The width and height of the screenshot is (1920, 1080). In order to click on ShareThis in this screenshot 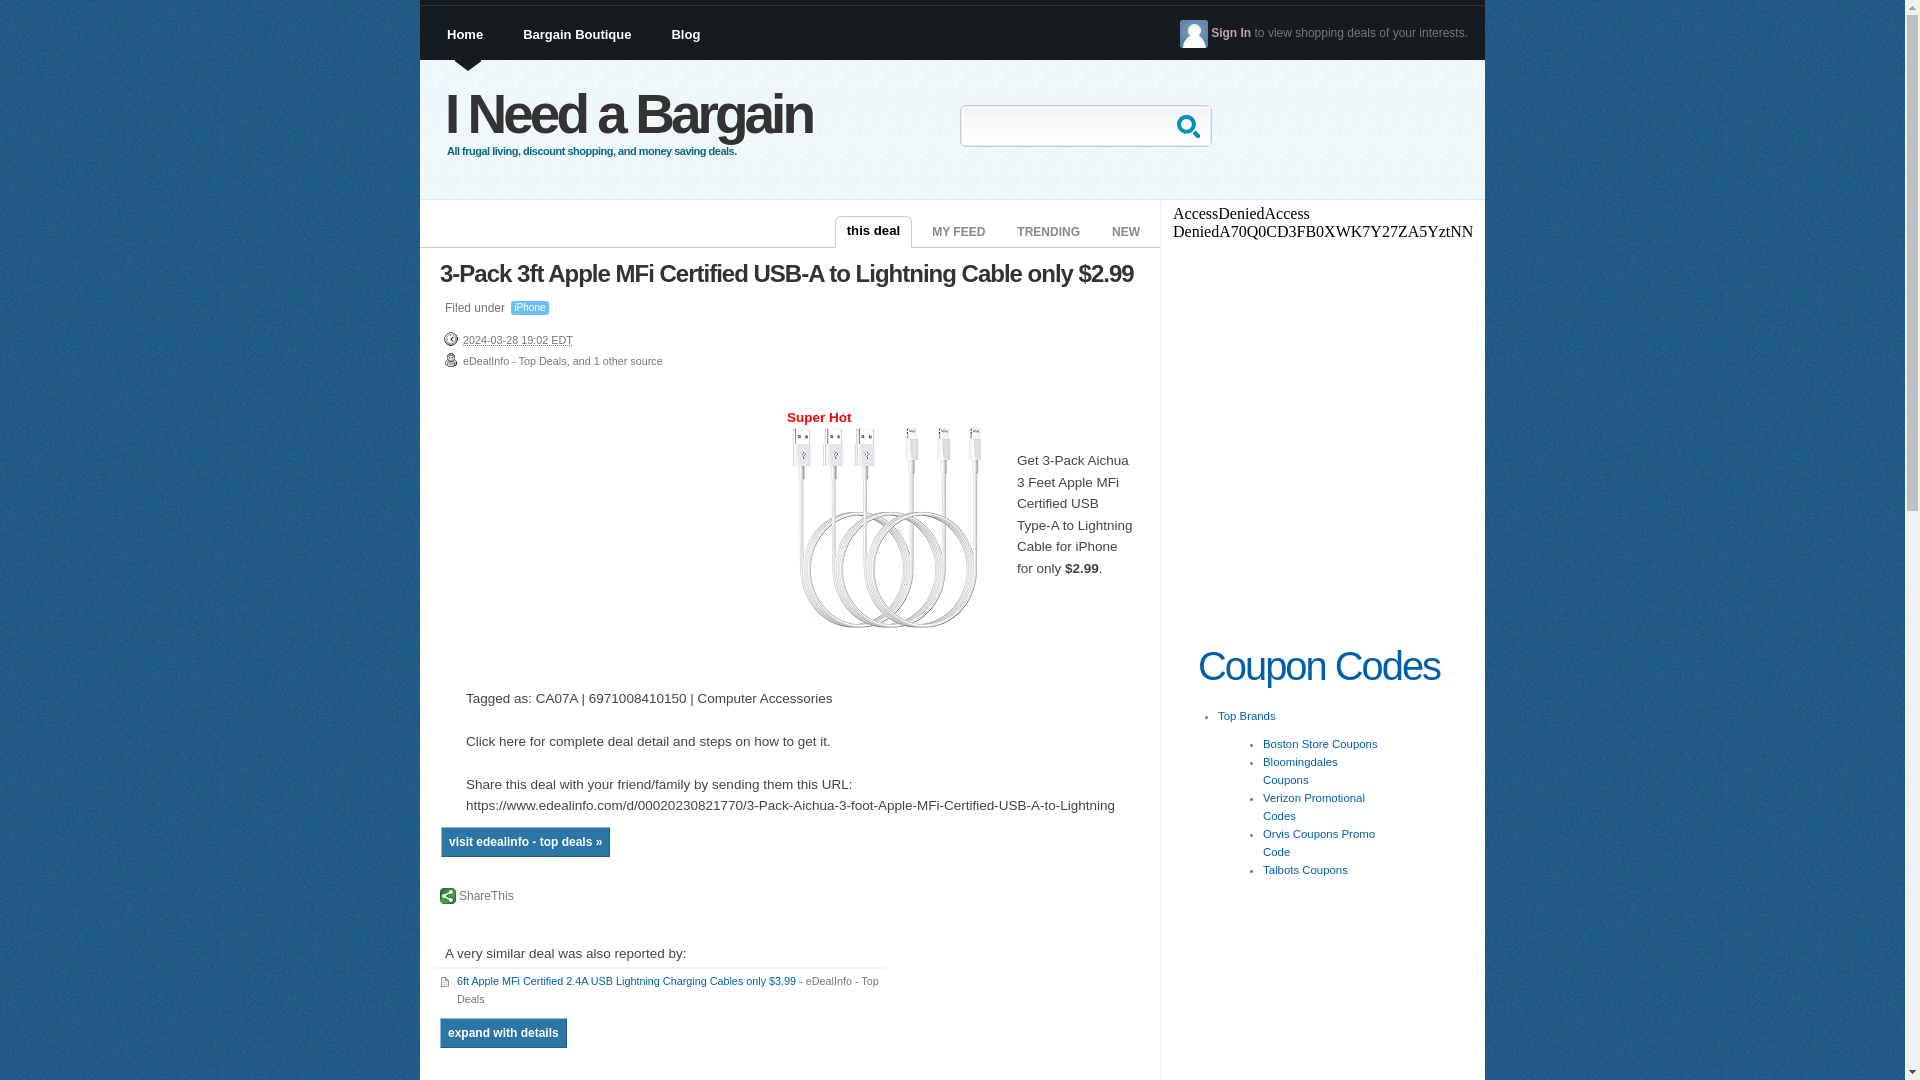, I will do `click(476, 895)`.